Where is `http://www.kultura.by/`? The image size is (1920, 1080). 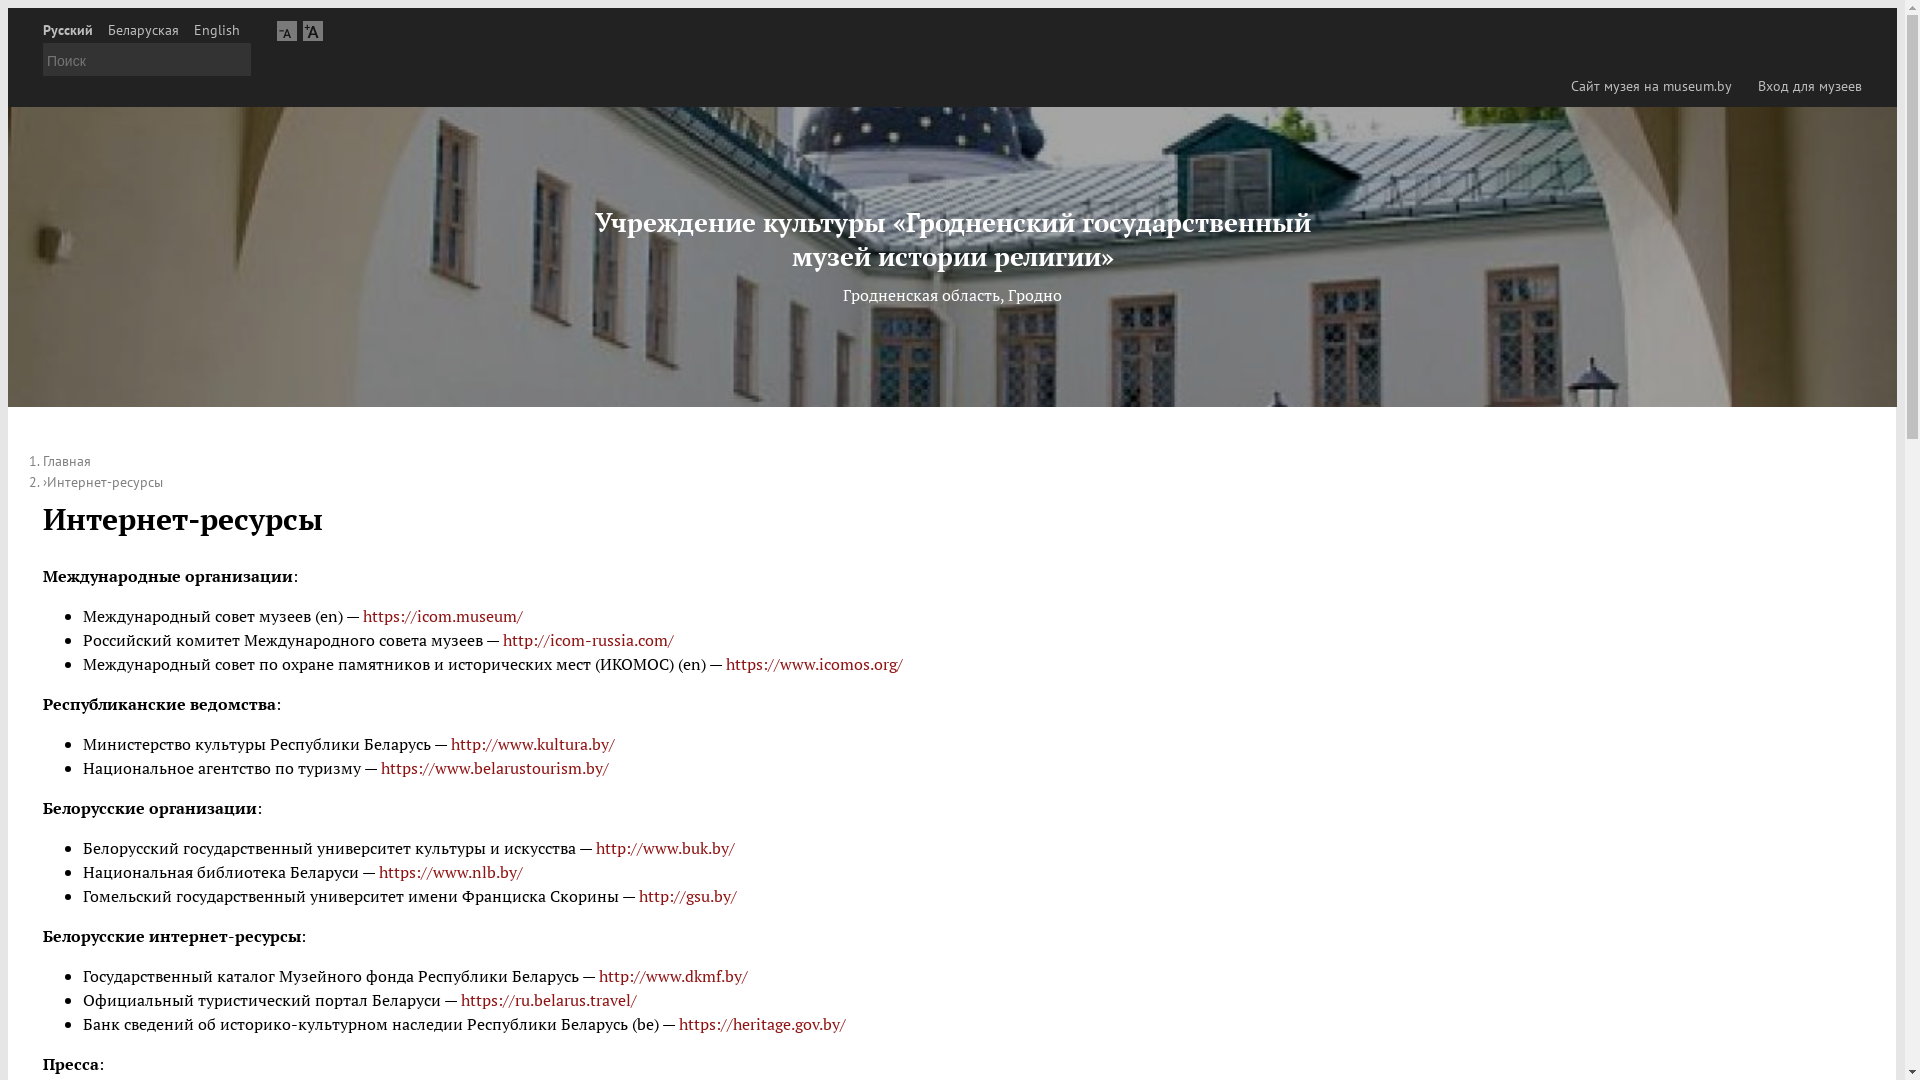
http://www.kultura.by/ is located at coordinates (533, 744).